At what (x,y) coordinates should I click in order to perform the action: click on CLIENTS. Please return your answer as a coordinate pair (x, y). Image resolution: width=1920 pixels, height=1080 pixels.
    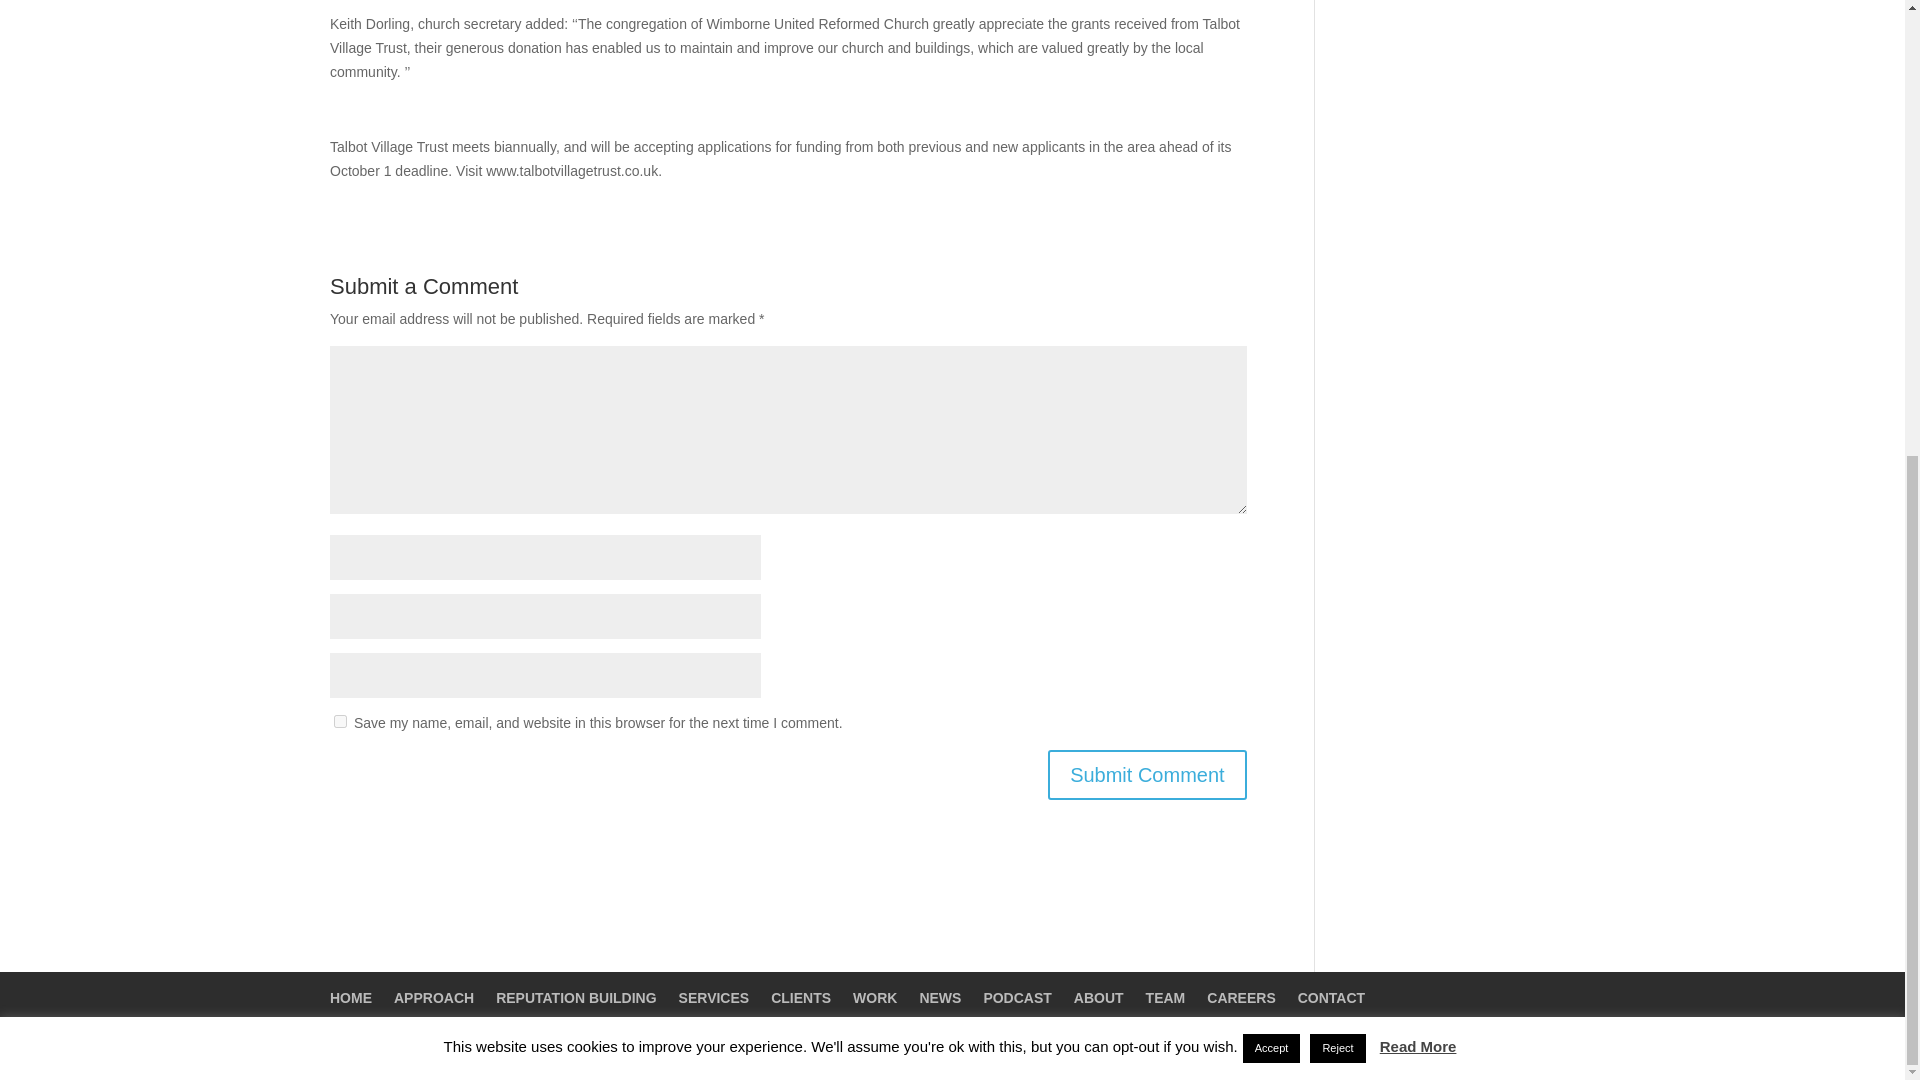
    Looking at the image, I should click on (801, 998).